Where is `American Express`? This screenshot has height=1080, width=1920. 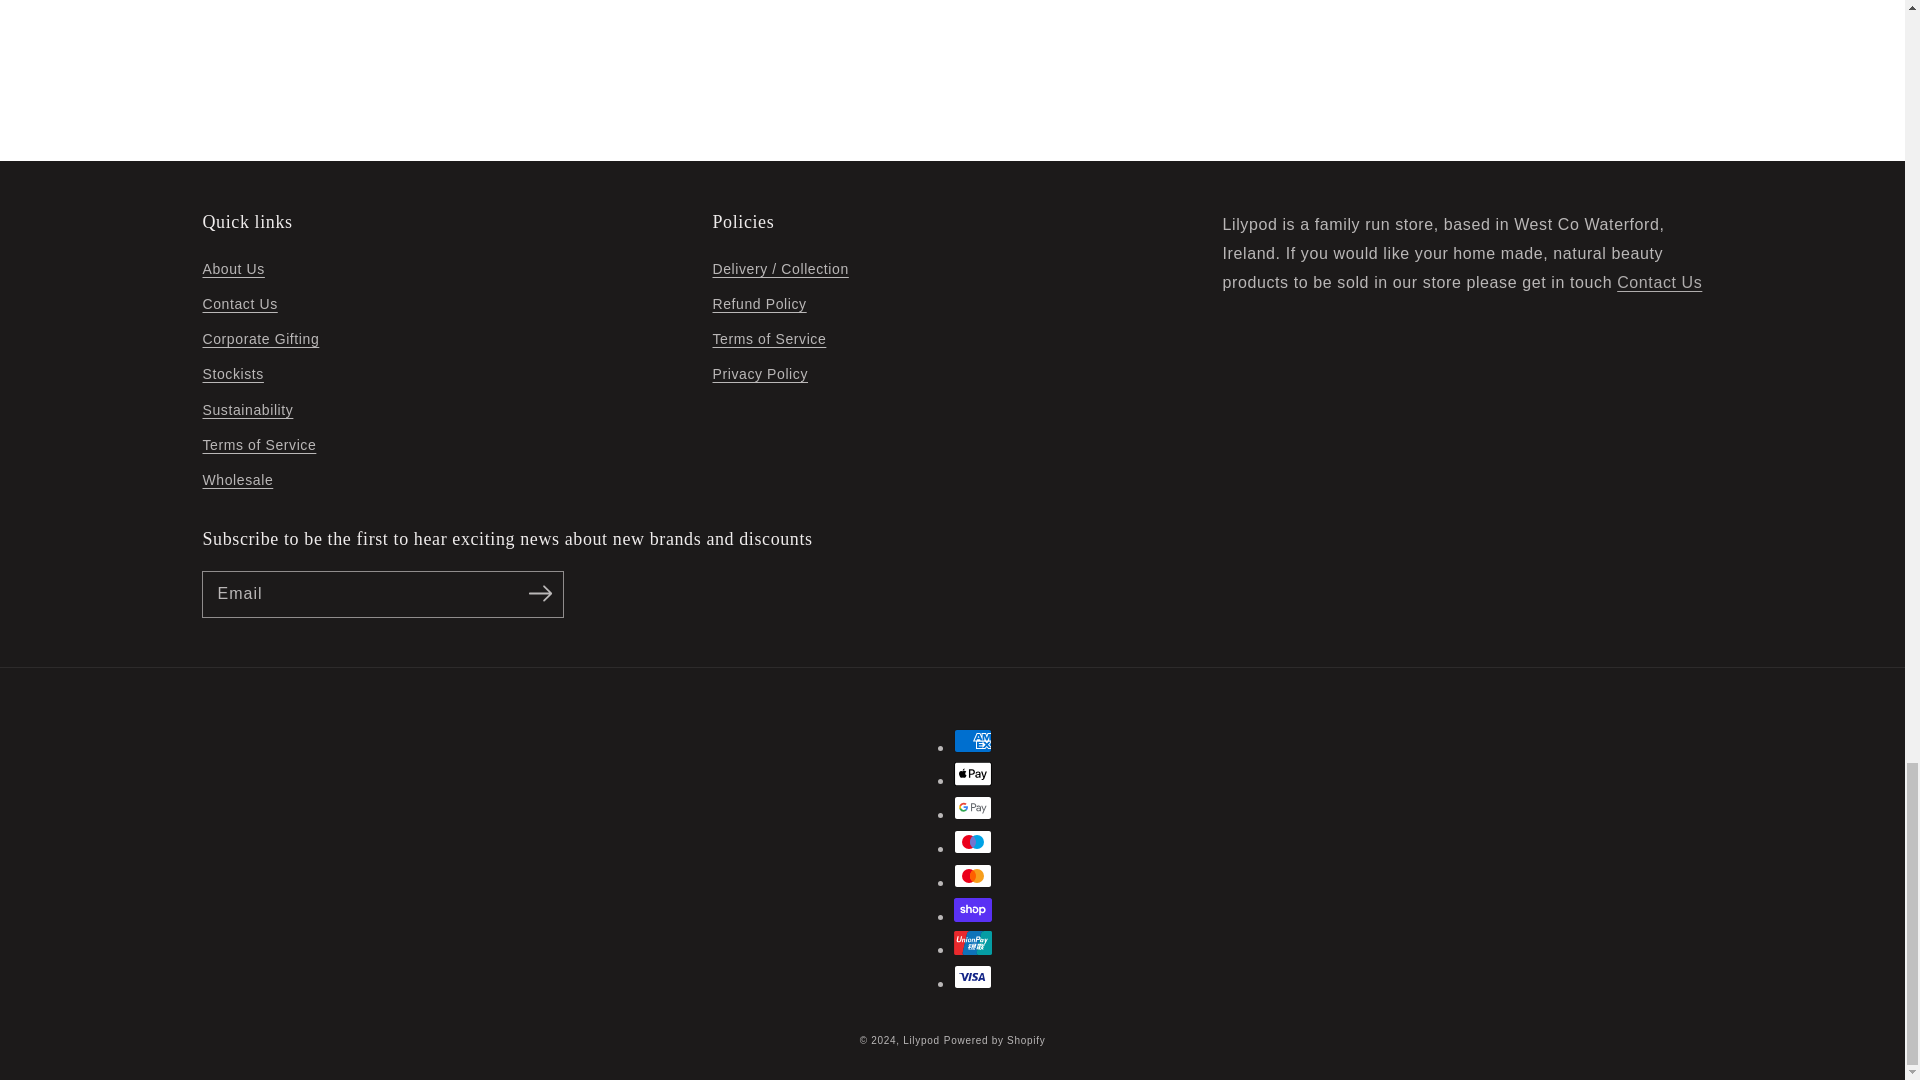 American Express is located at coordinates (973, 740).